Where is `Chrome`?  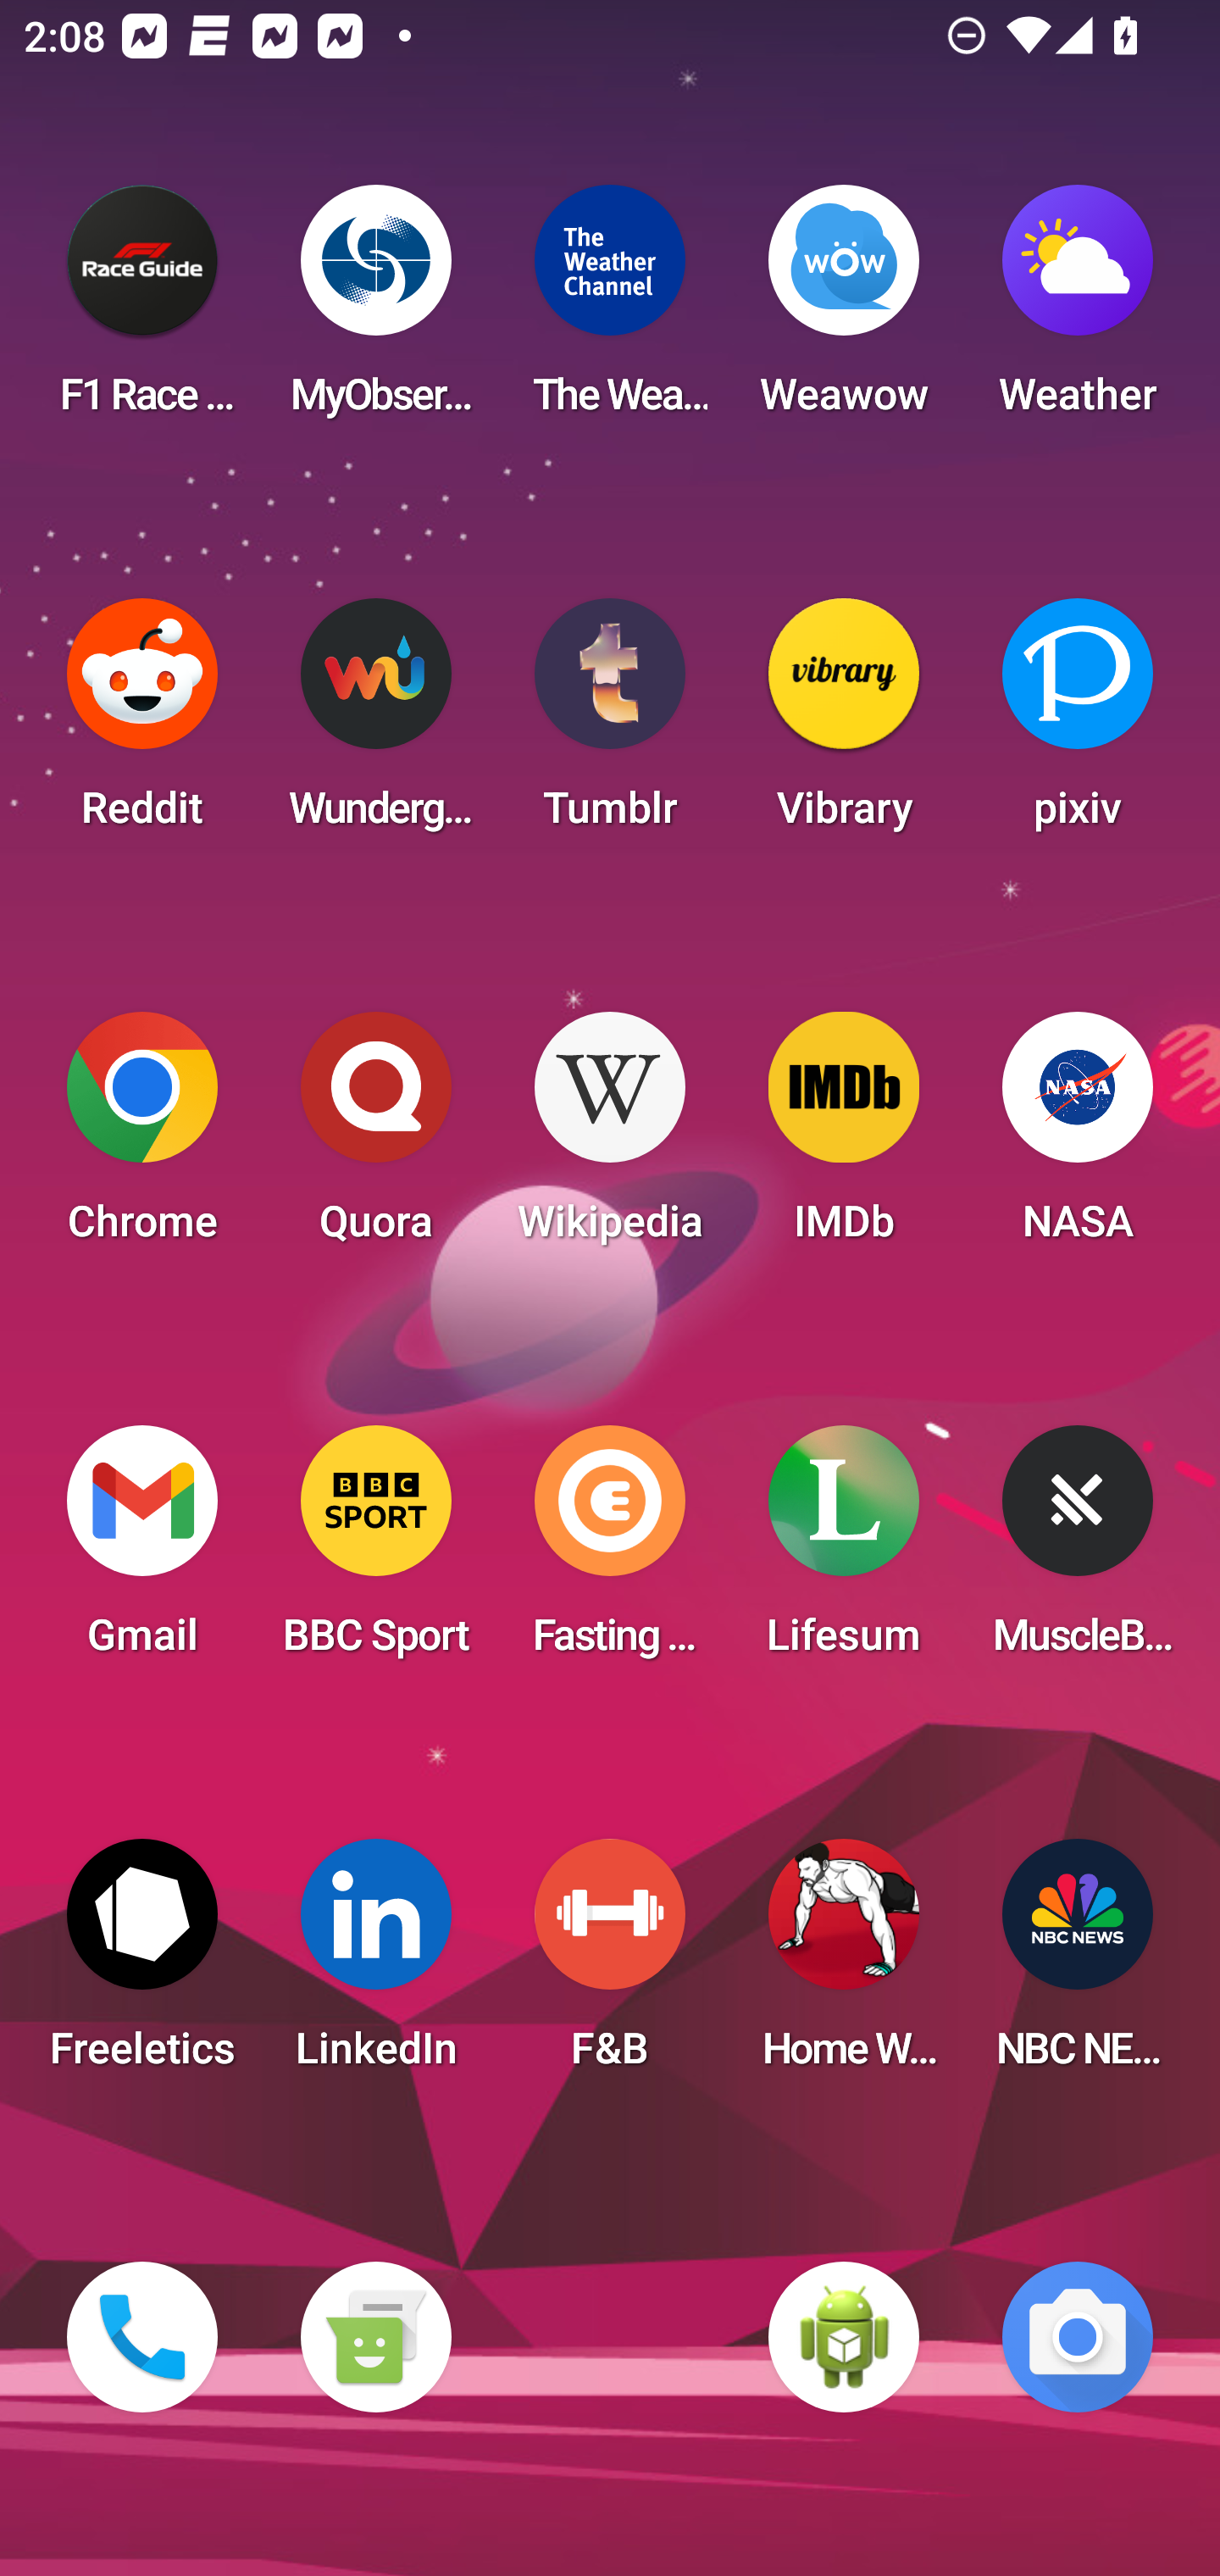 Chrome is located at coordinates (142, 1137).